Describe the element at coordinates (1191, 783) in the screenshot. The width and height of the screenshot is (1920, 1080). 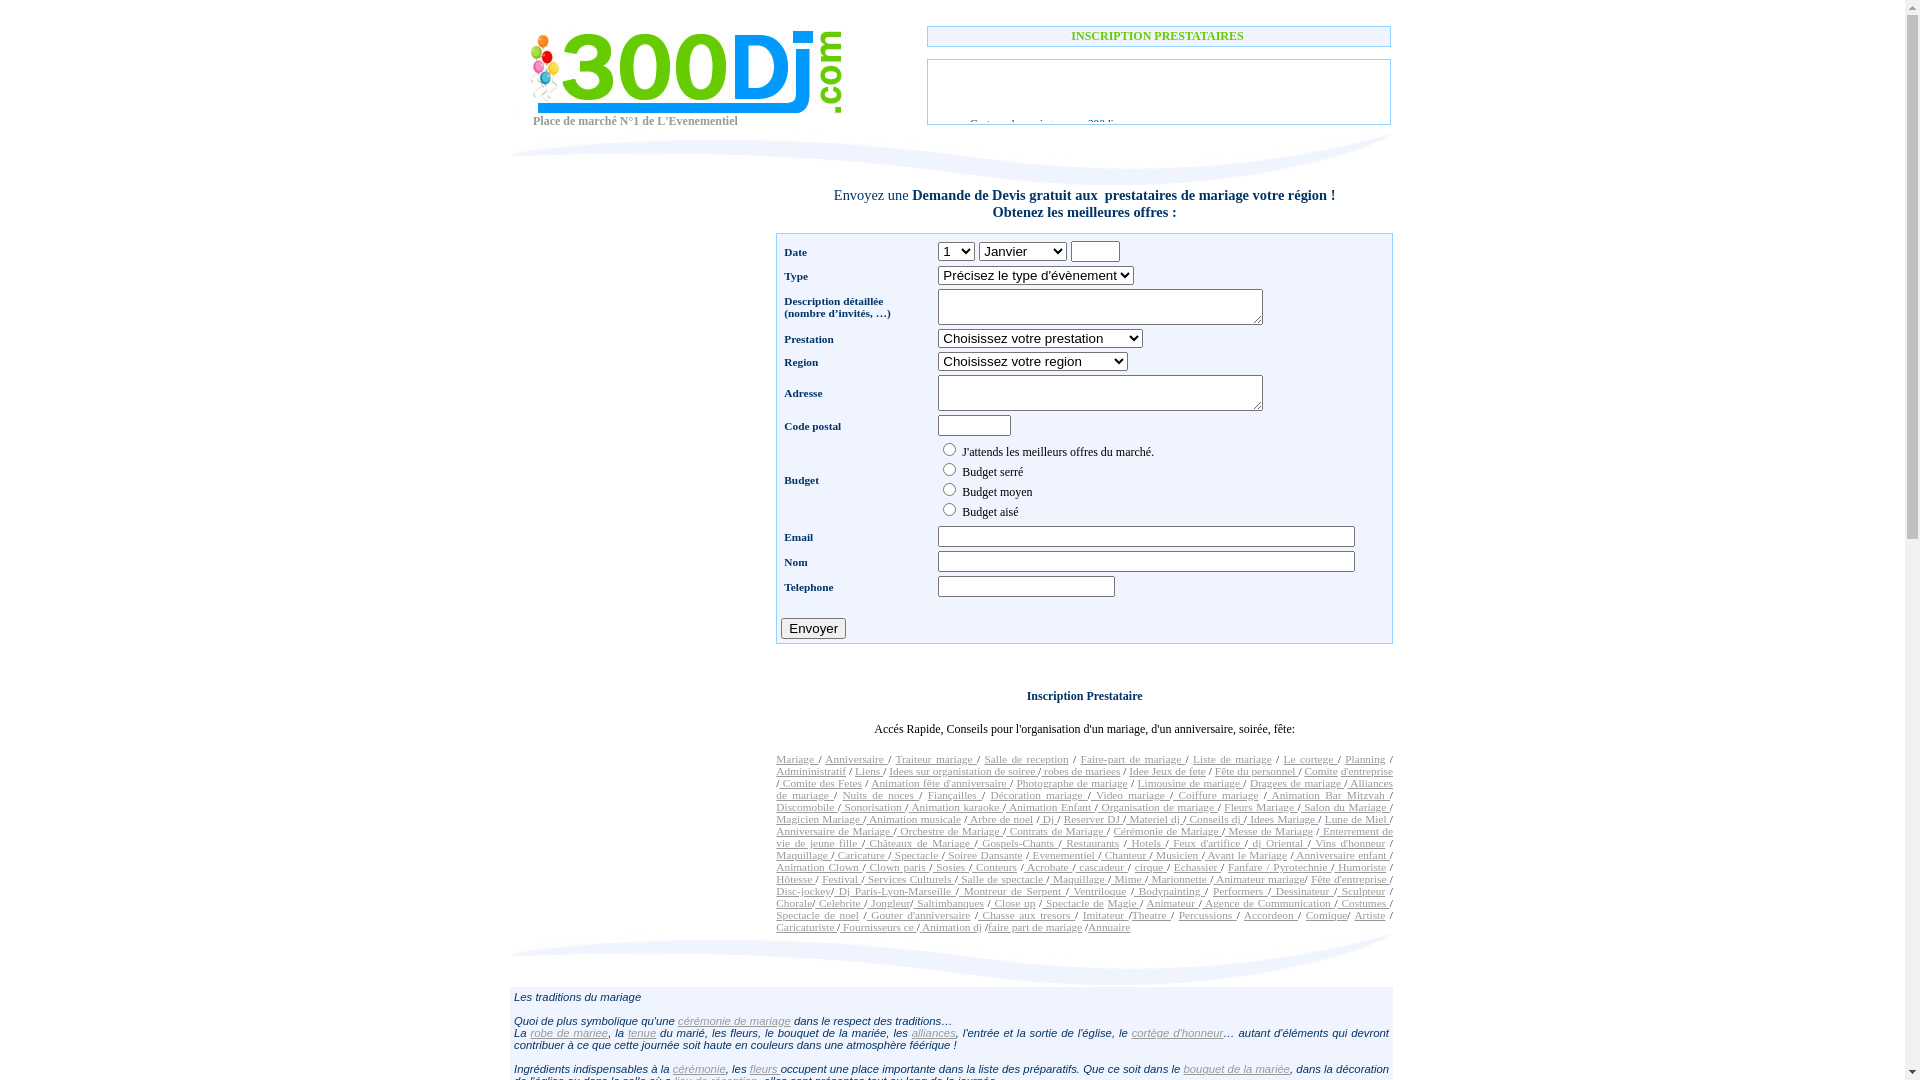
I see `Limousine de mariage` at that location.